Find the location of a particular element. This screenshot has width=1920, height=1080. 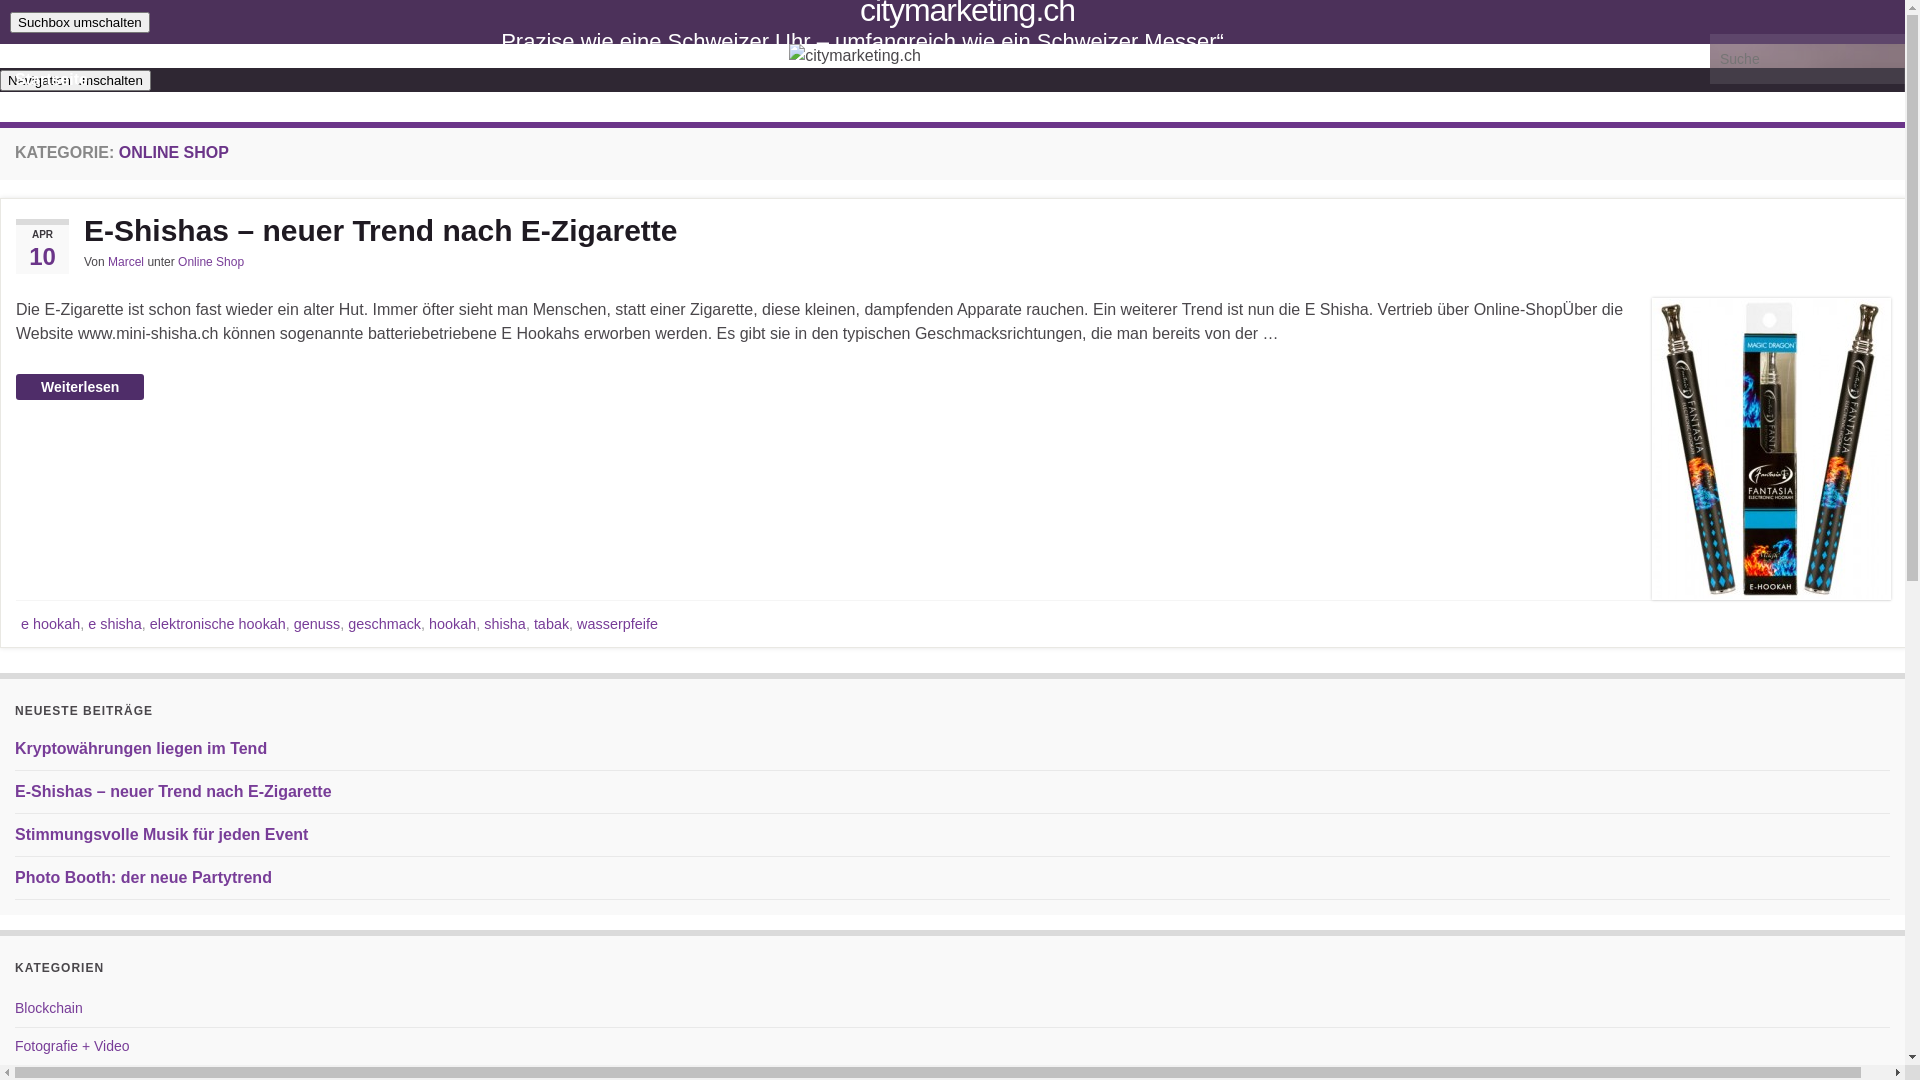

Suchbox umschalten is located at coordinates (80, 22).